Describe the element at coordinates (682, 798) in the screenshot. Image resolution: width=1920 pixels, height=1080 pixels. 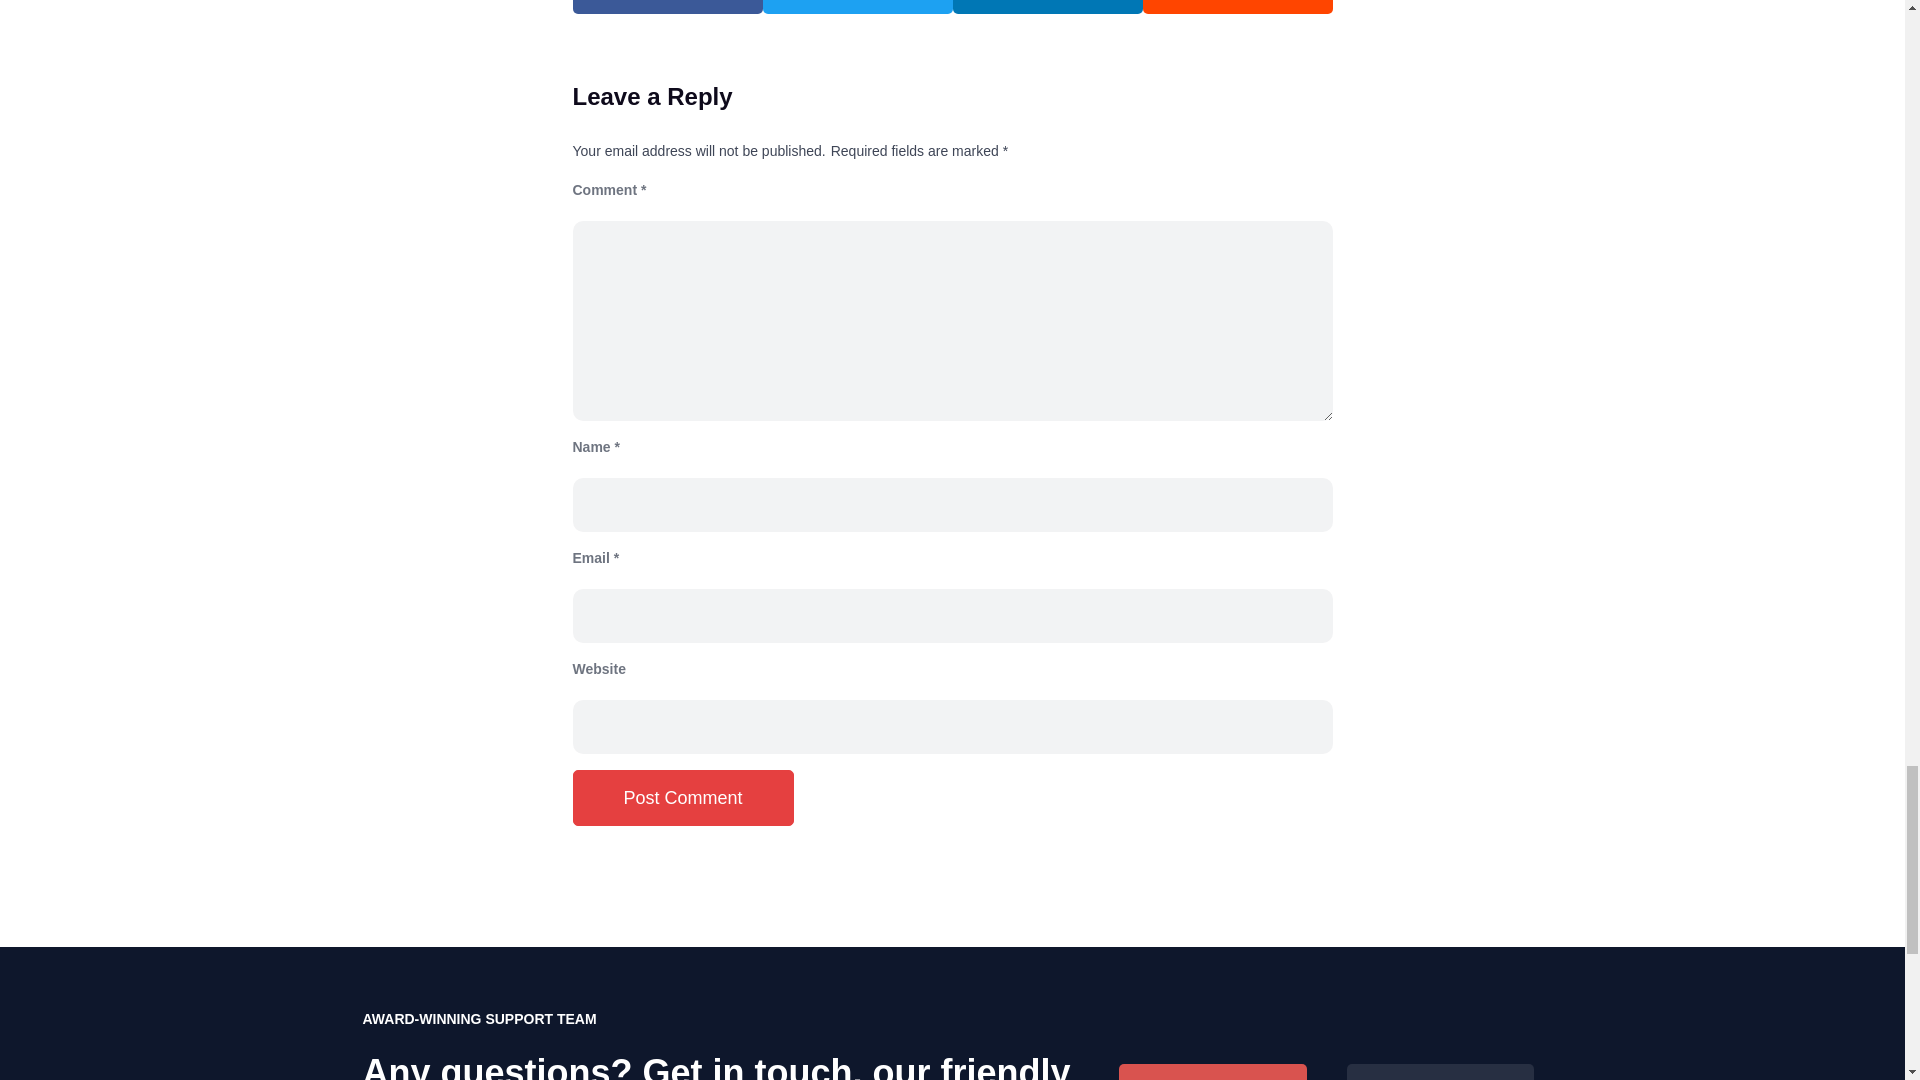
I see `Post Comment` at that location.